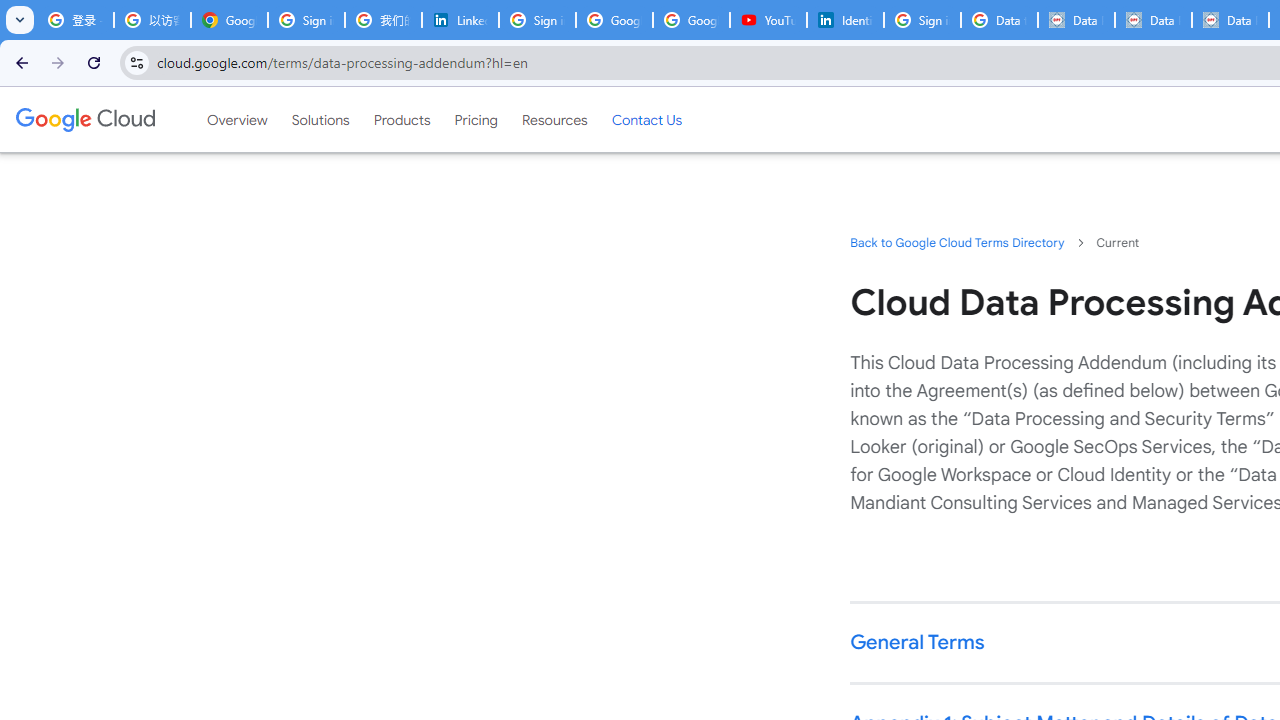  I want to click on Products, so click(402, 119).